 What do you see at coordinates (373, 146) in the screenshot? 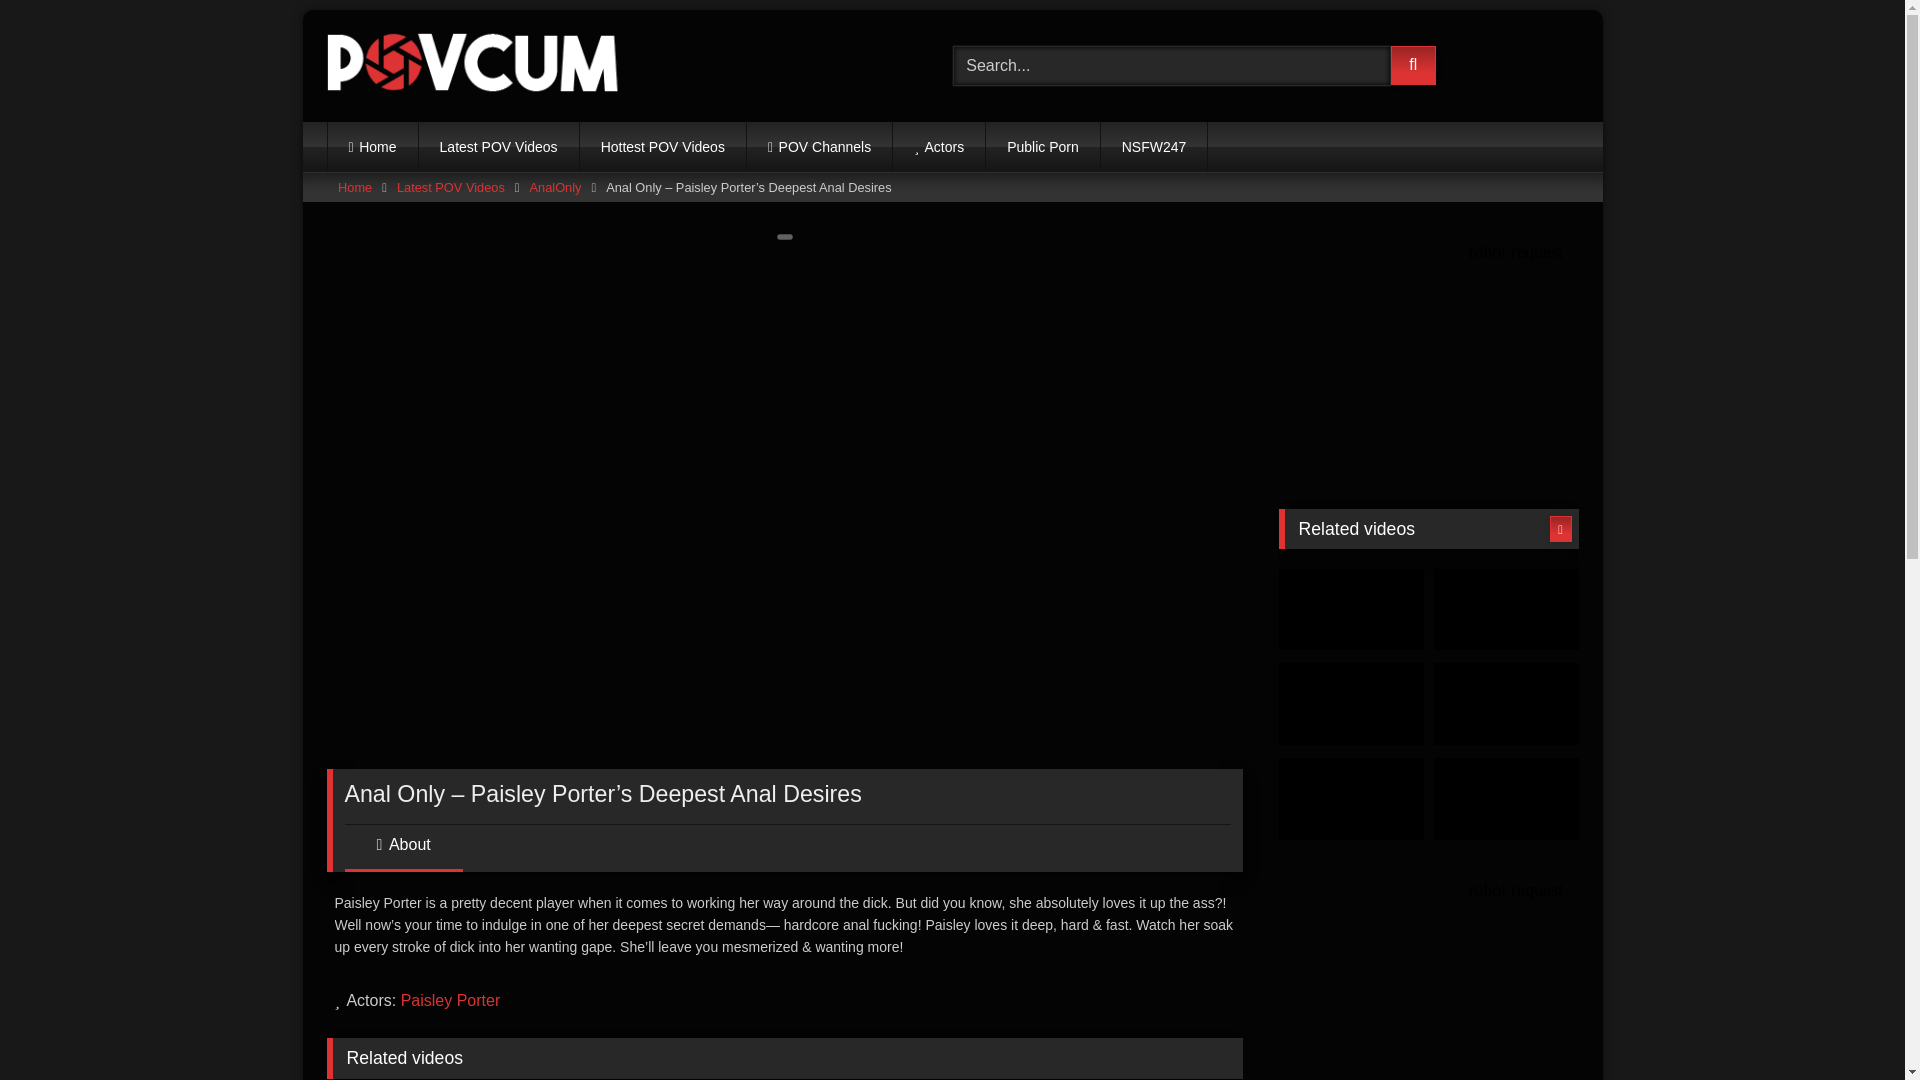
I see `Home` at bounding box center [373, 146].